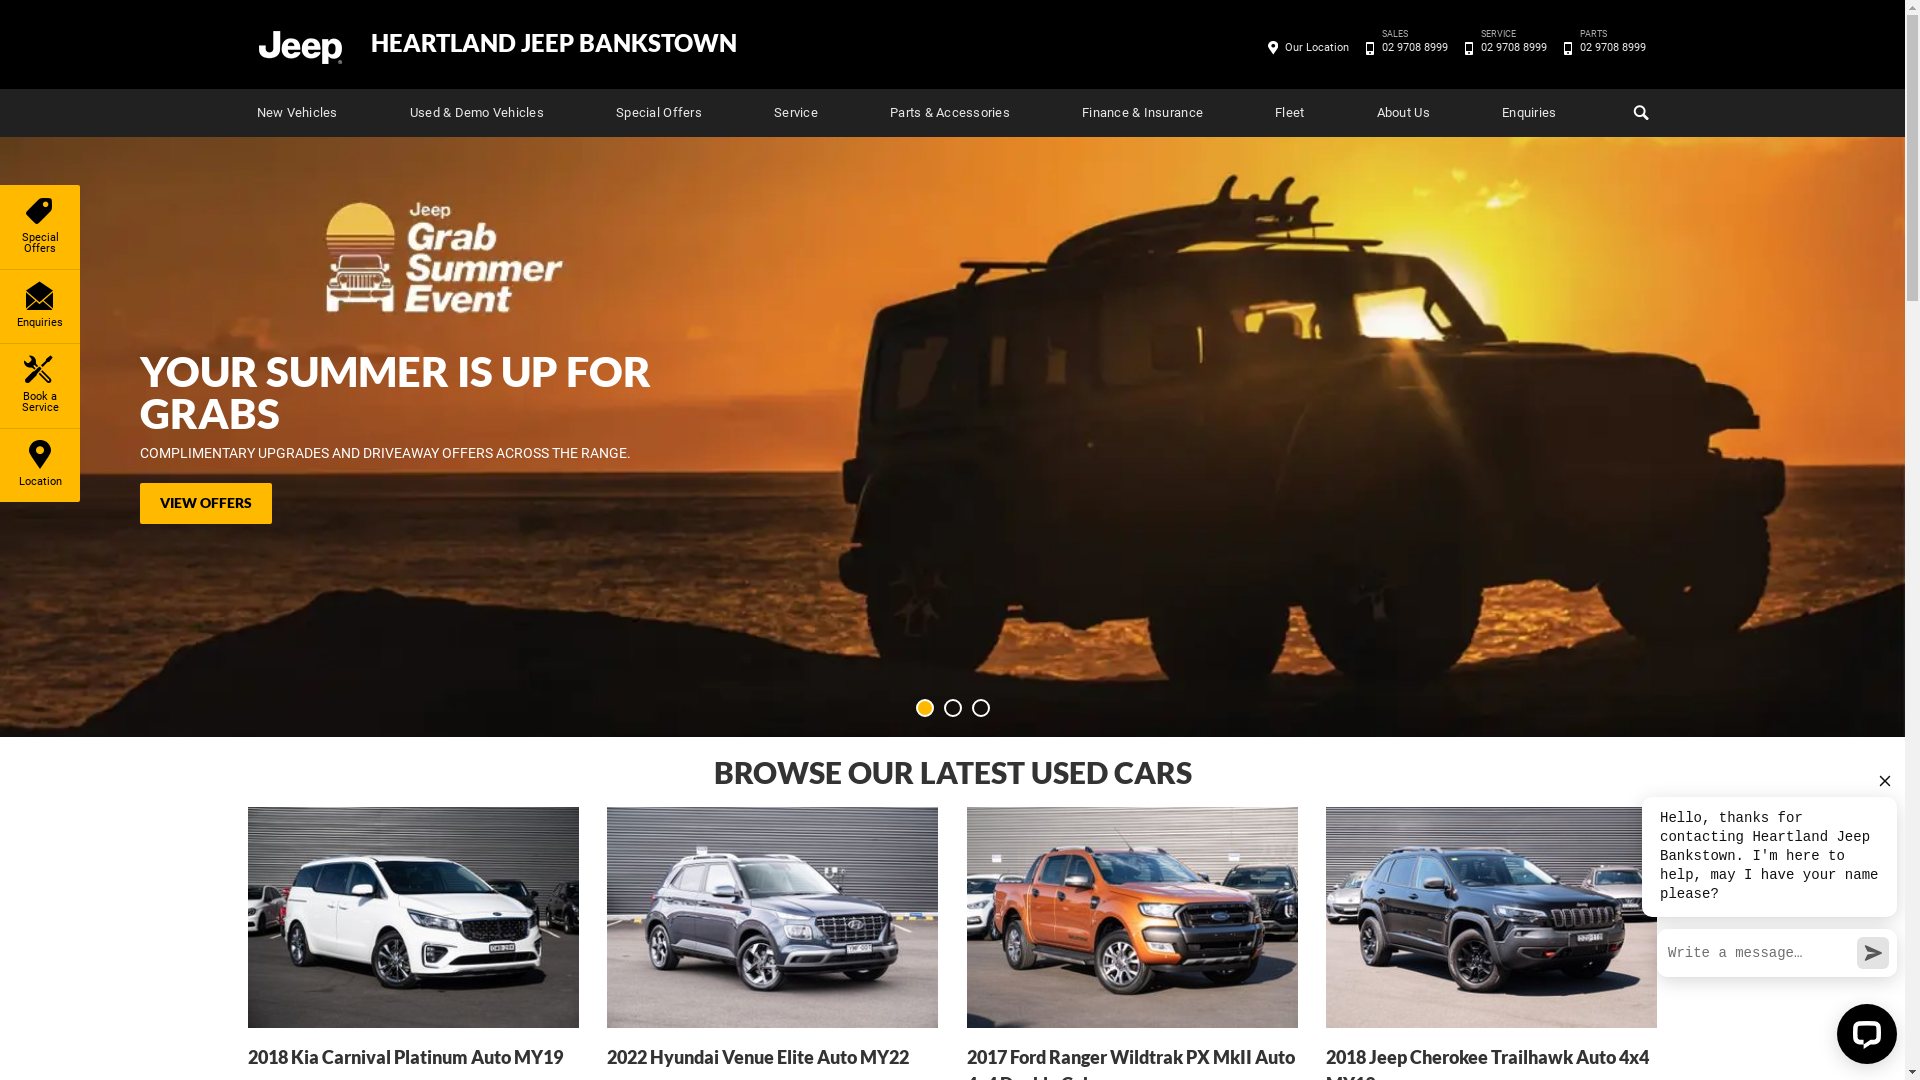 Image resolution: width=1920 pixels, height=1080 pixels. Describe the element at coordinates (659, 113) in the screenshot. I see `Special Offers` at that location.